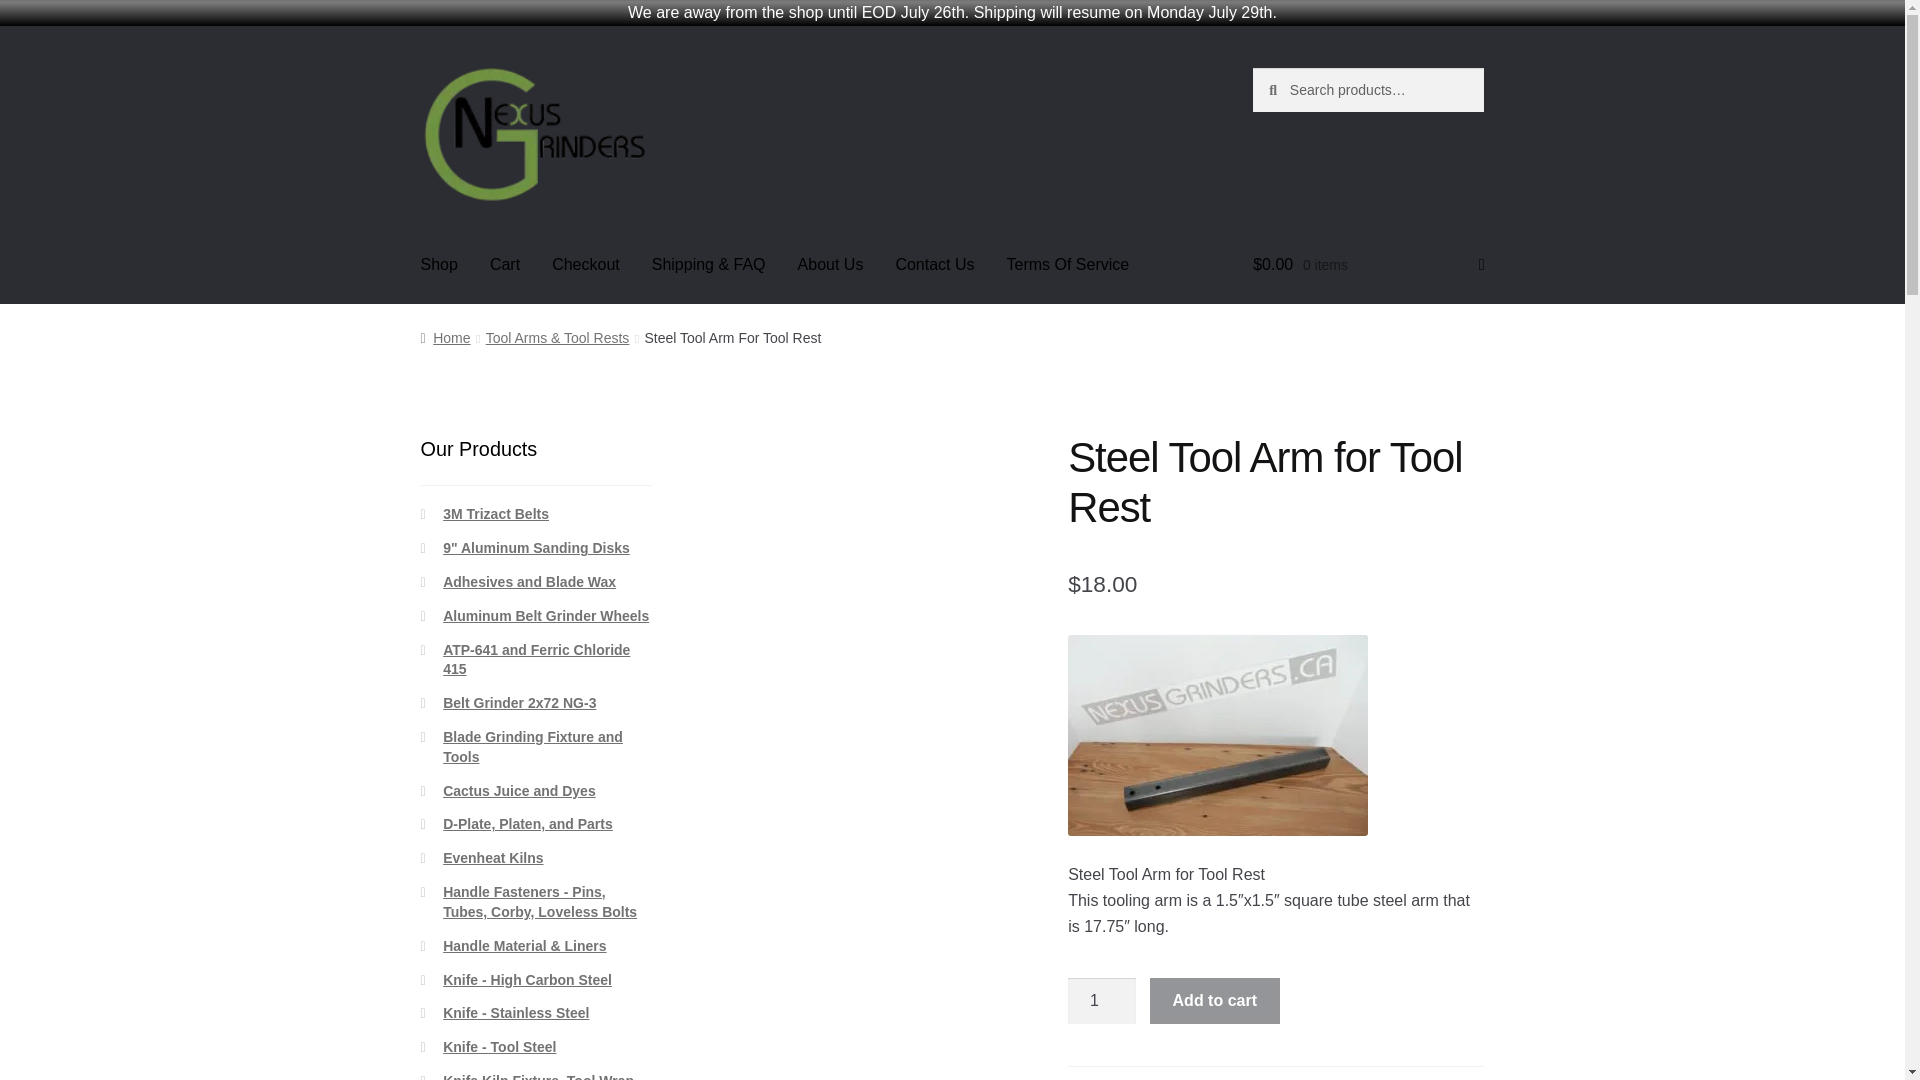  What do you see at coordinates (1102, 1000) in the screenshot?
I see `1` at bounding box center [1102, 1000].